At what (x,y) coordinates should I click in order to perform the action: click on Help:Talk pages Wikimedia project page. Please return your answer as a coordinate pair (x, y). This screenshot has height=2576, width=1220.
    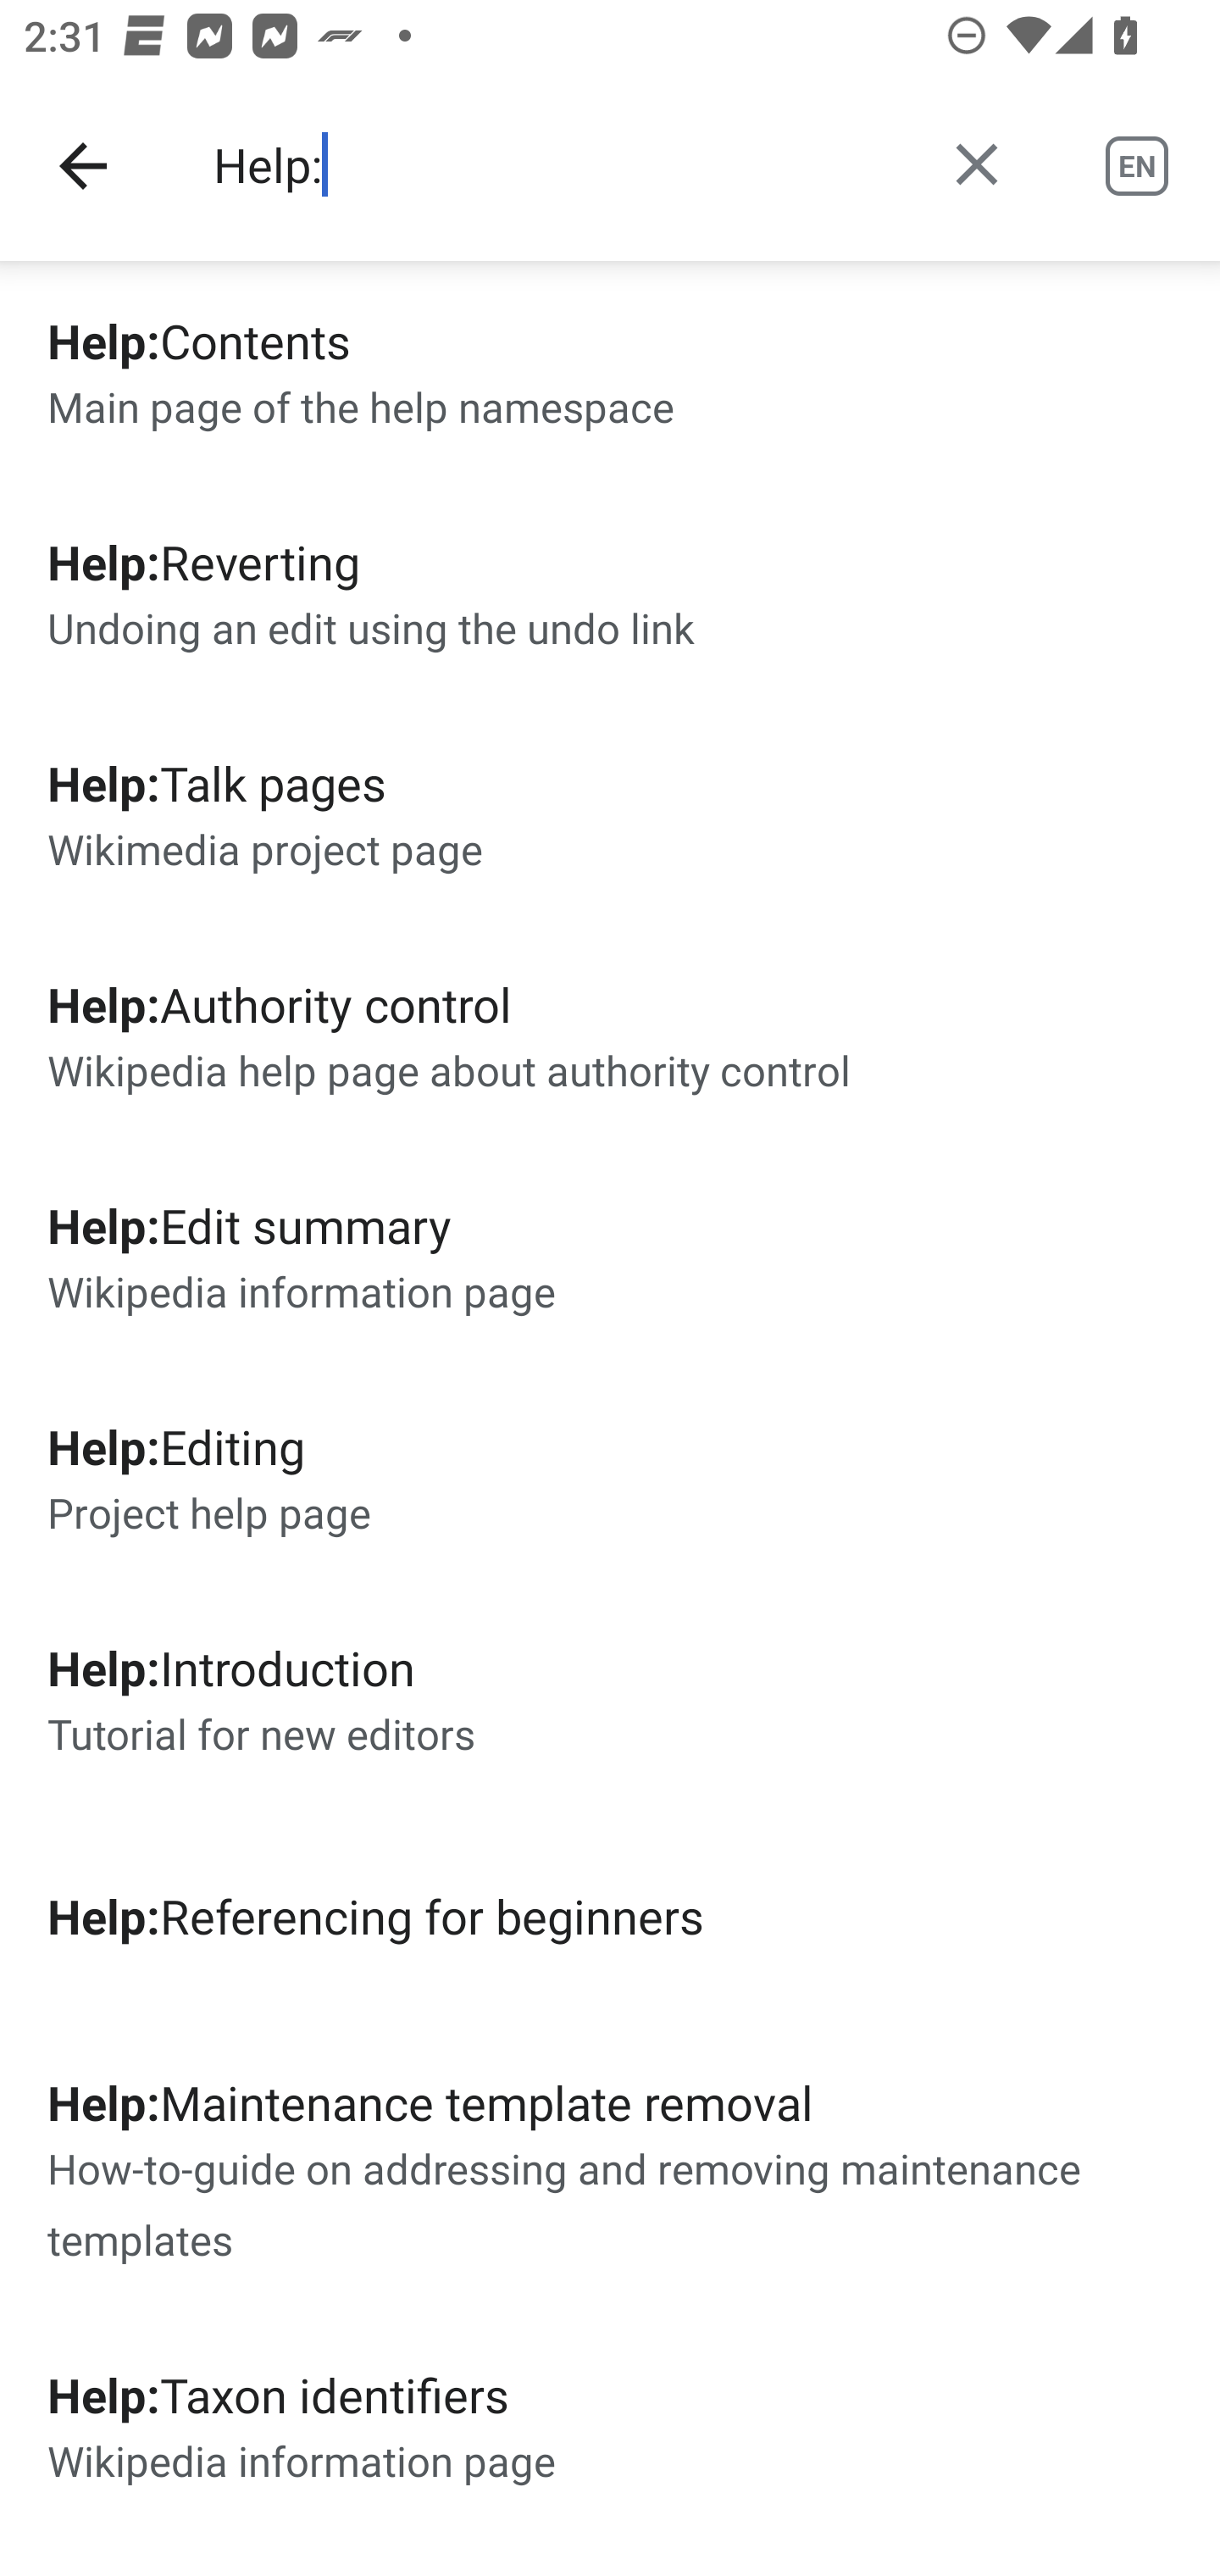
    Looking at the image, I should click on (610, 813).